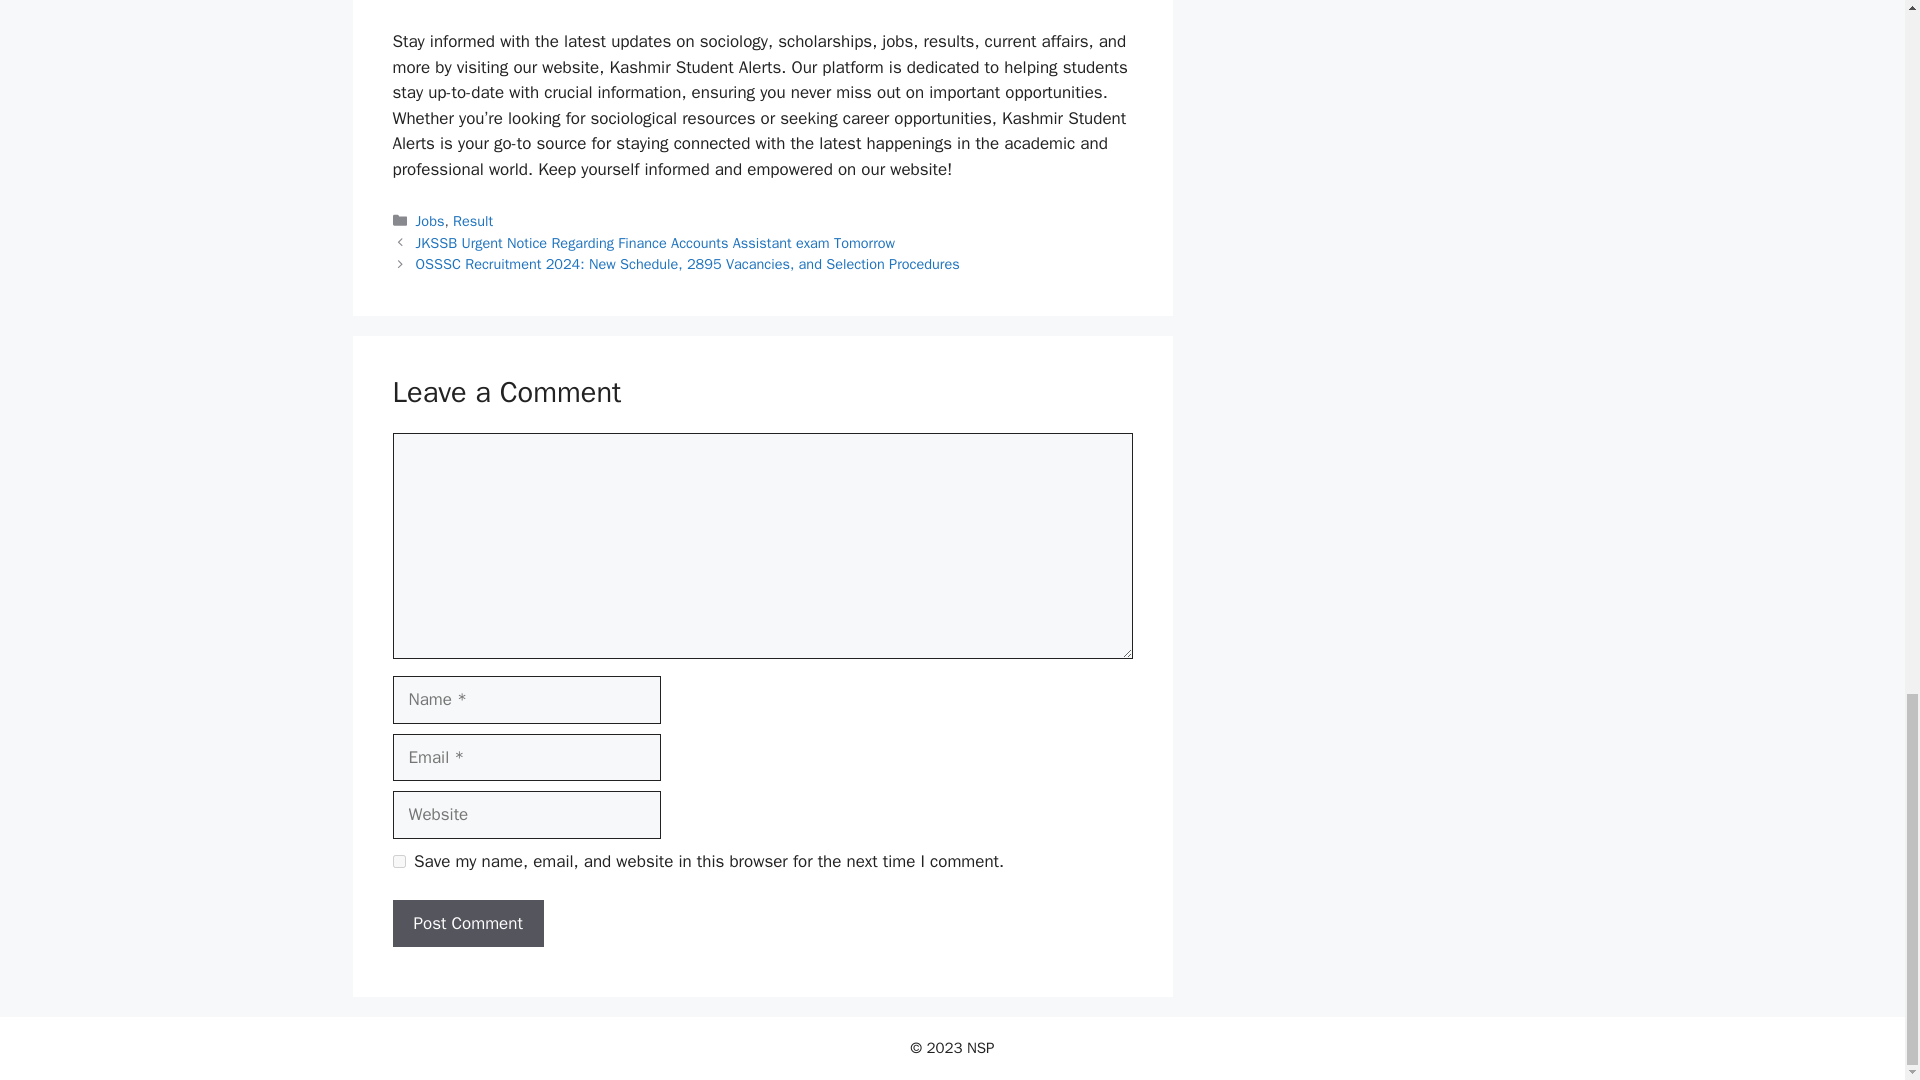  I want to click on yes, so click(398, 862).